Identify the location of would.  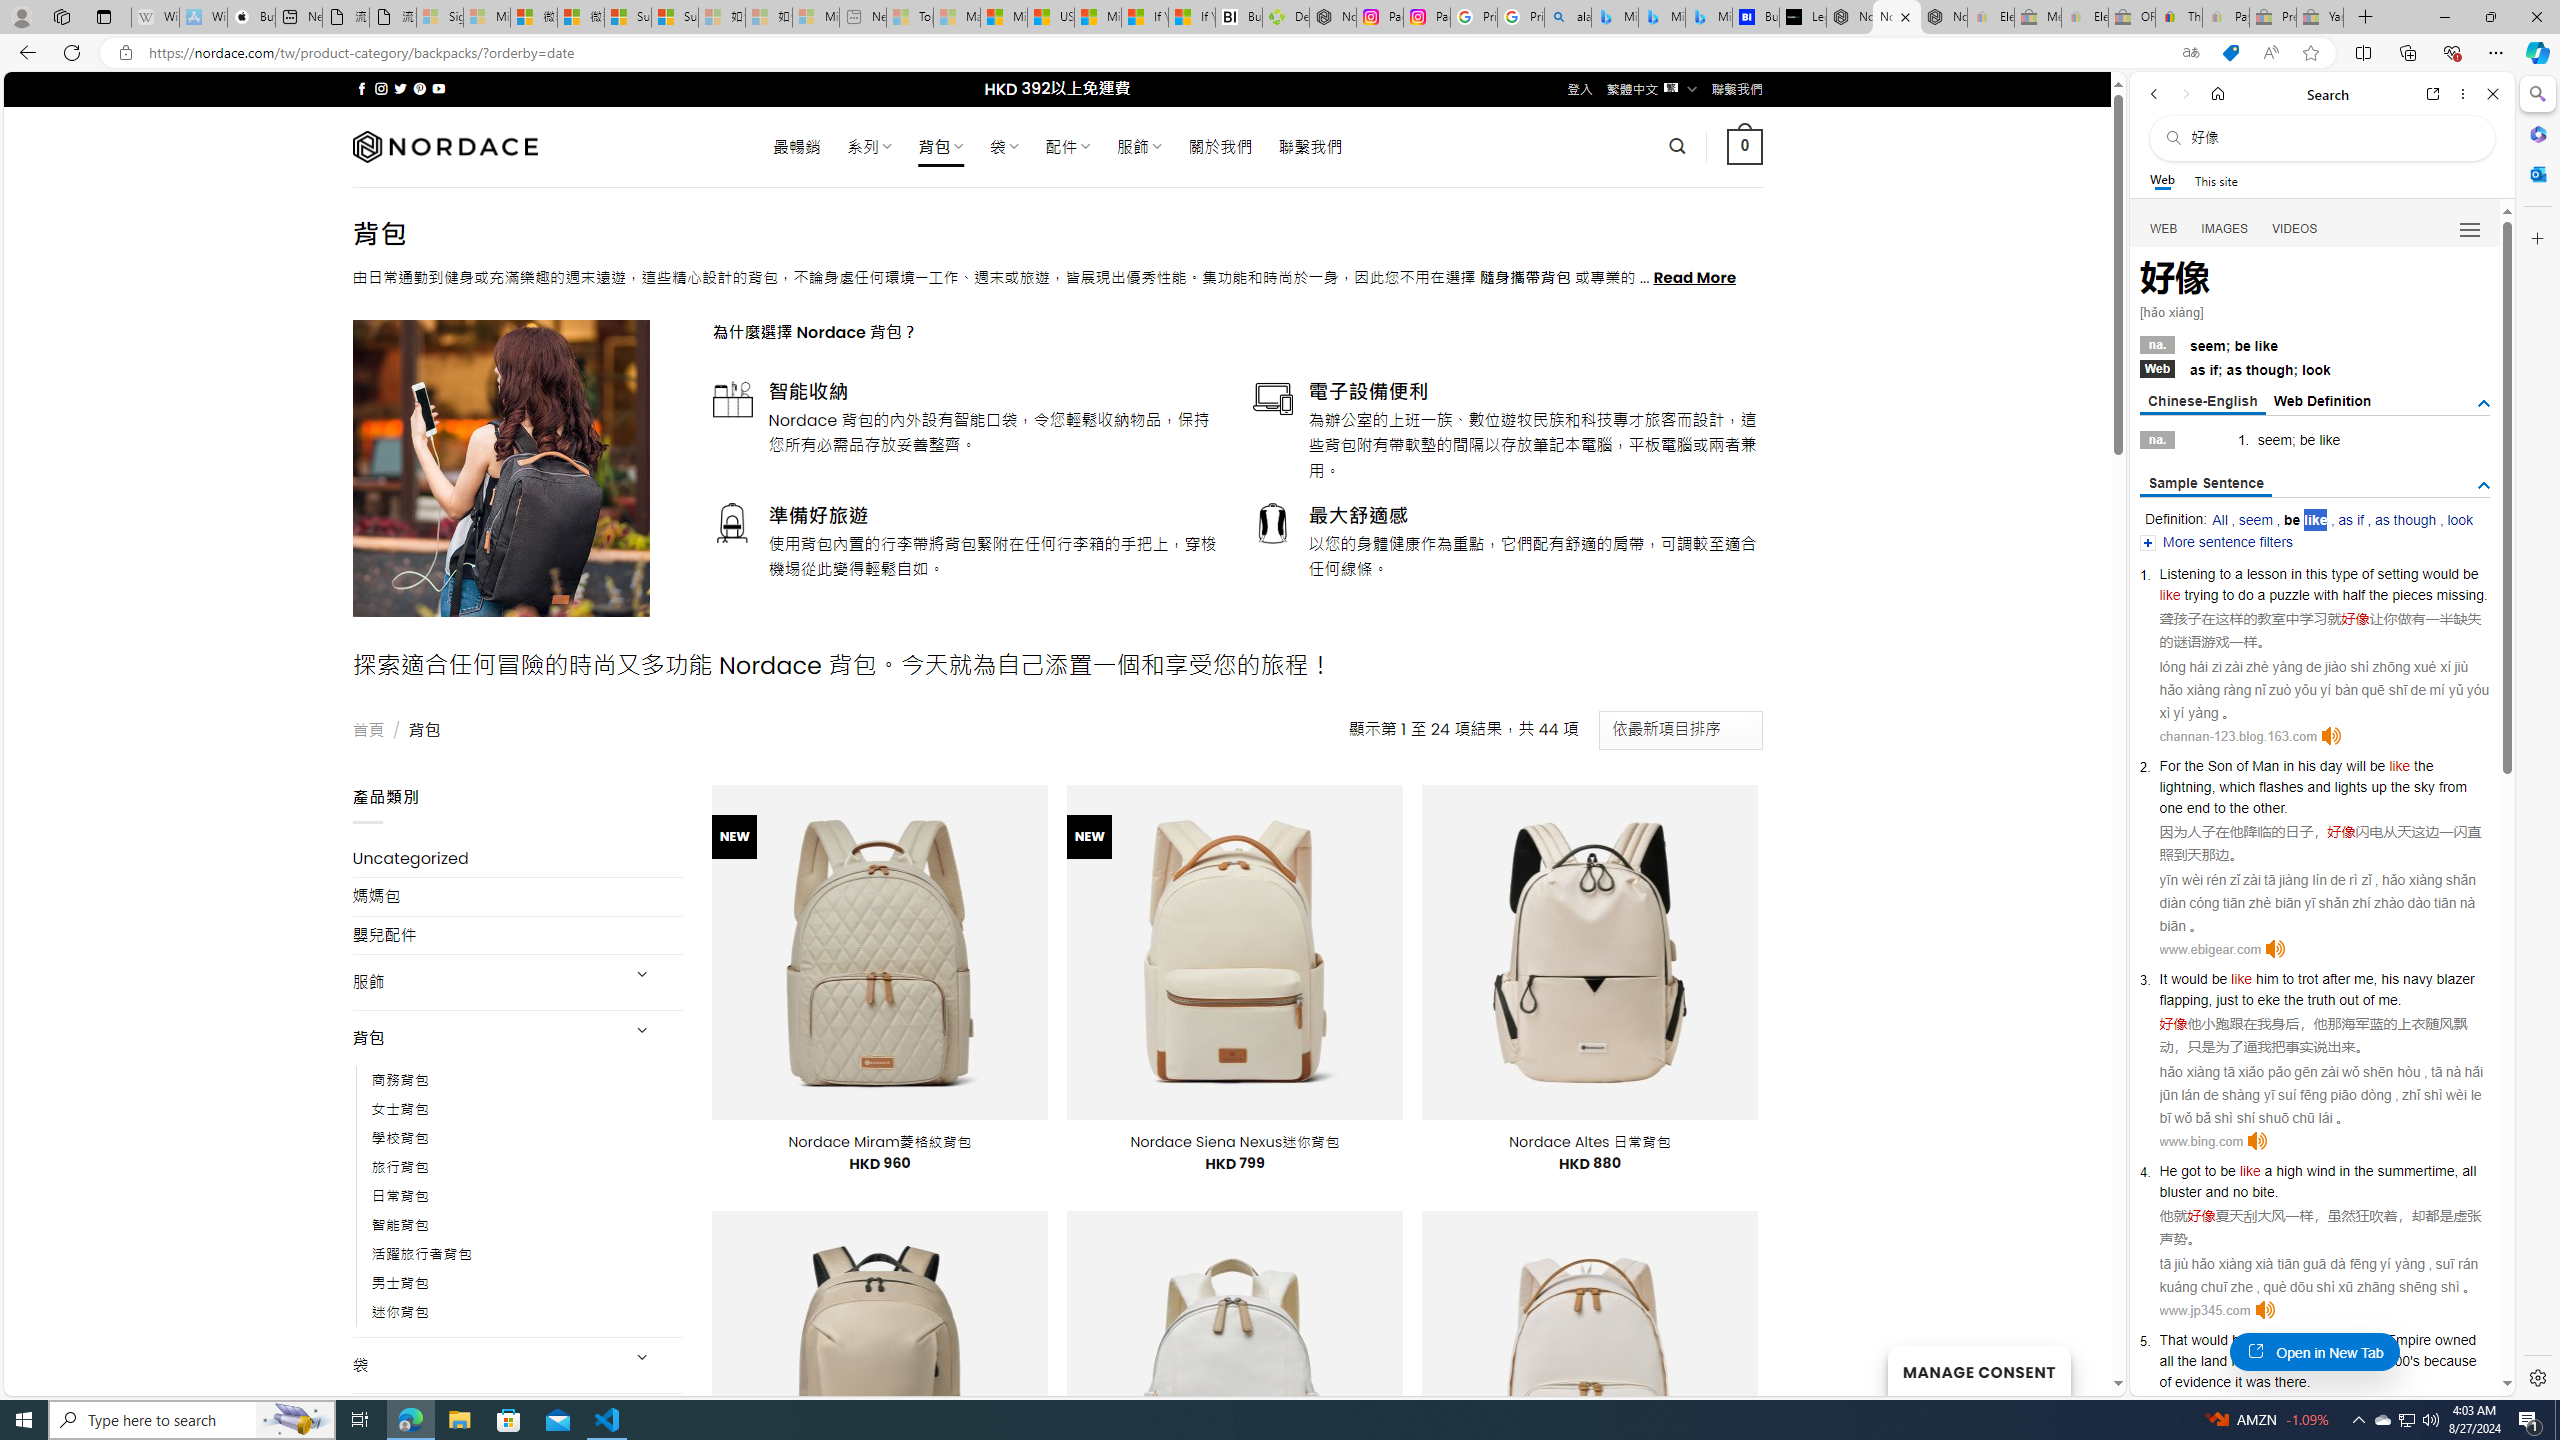
(2209, 1340).